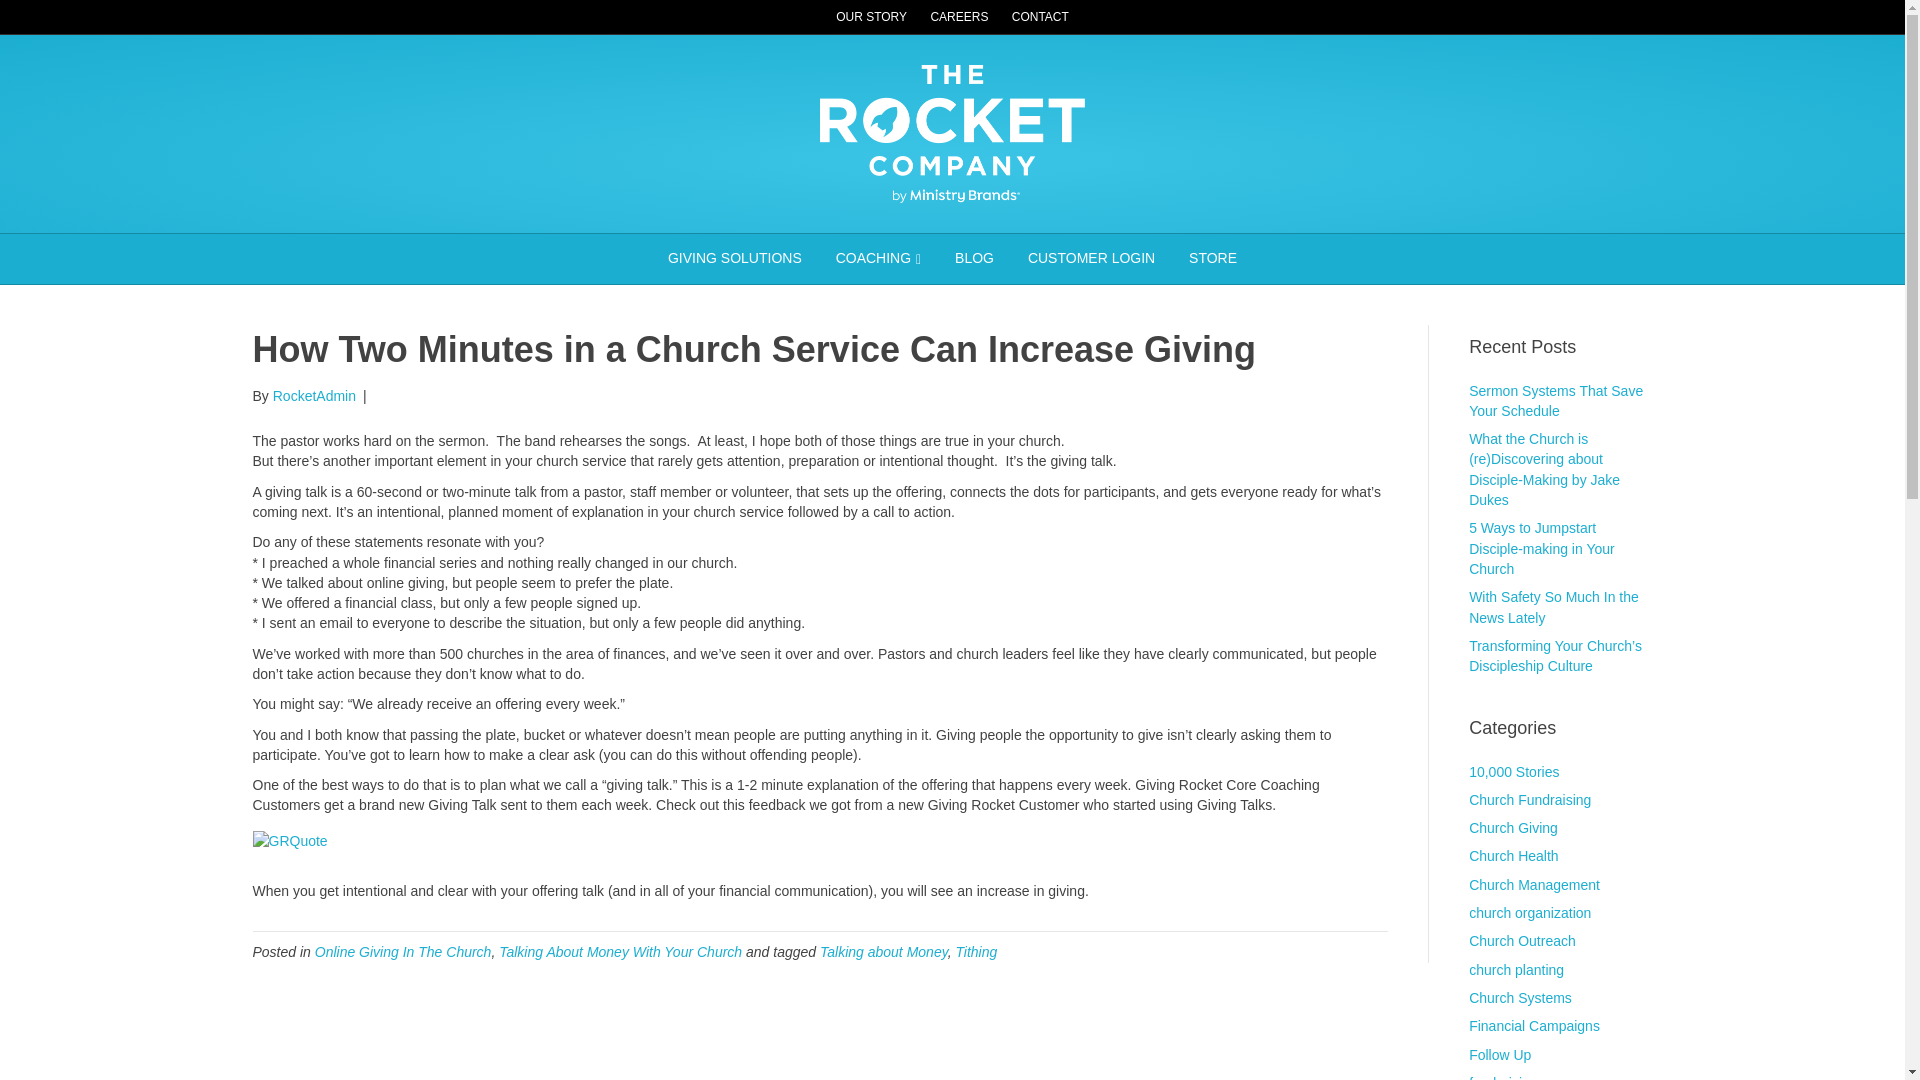  What do you see at coordinates (871, 17) in the screenshot?
I see `OUR STORY` at bounding box center [871, 17].